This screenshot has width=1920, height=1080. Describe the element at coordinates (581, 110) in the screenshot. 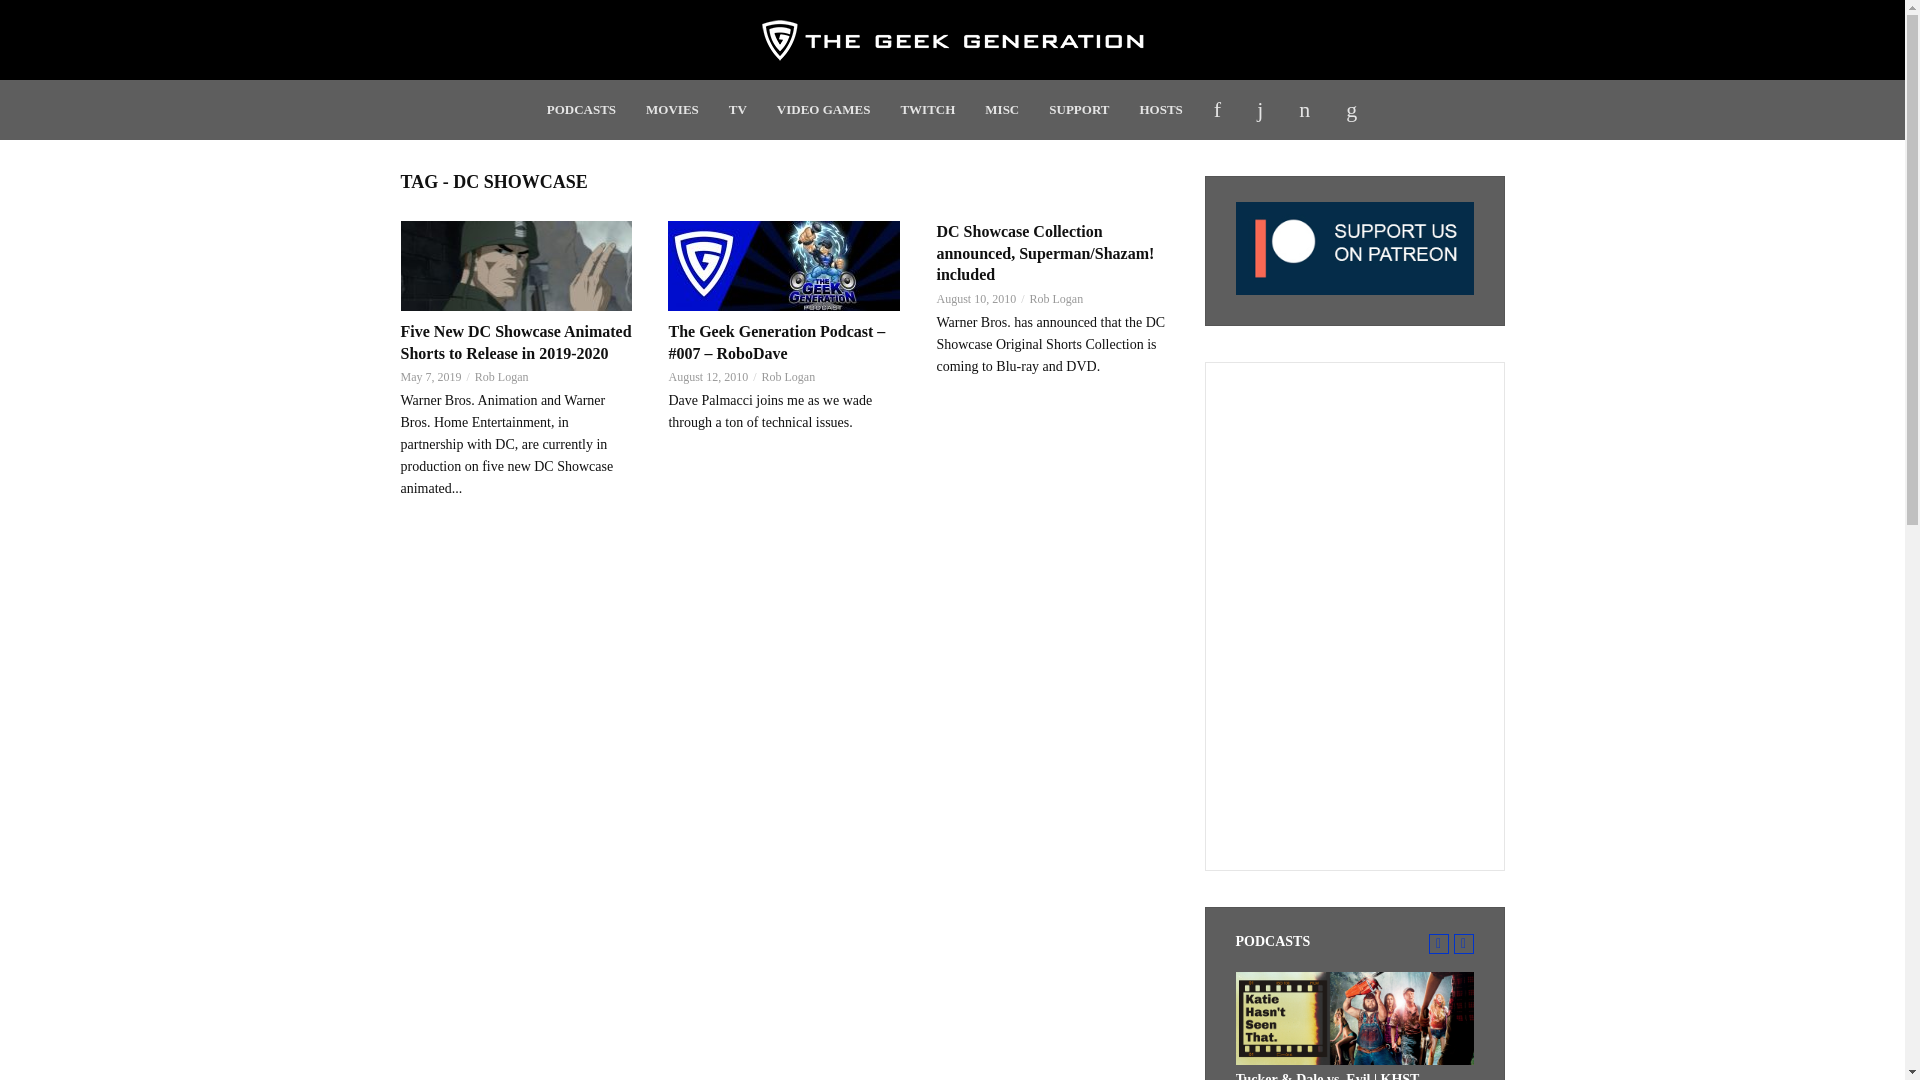

I see `PODCASTS` at that location.